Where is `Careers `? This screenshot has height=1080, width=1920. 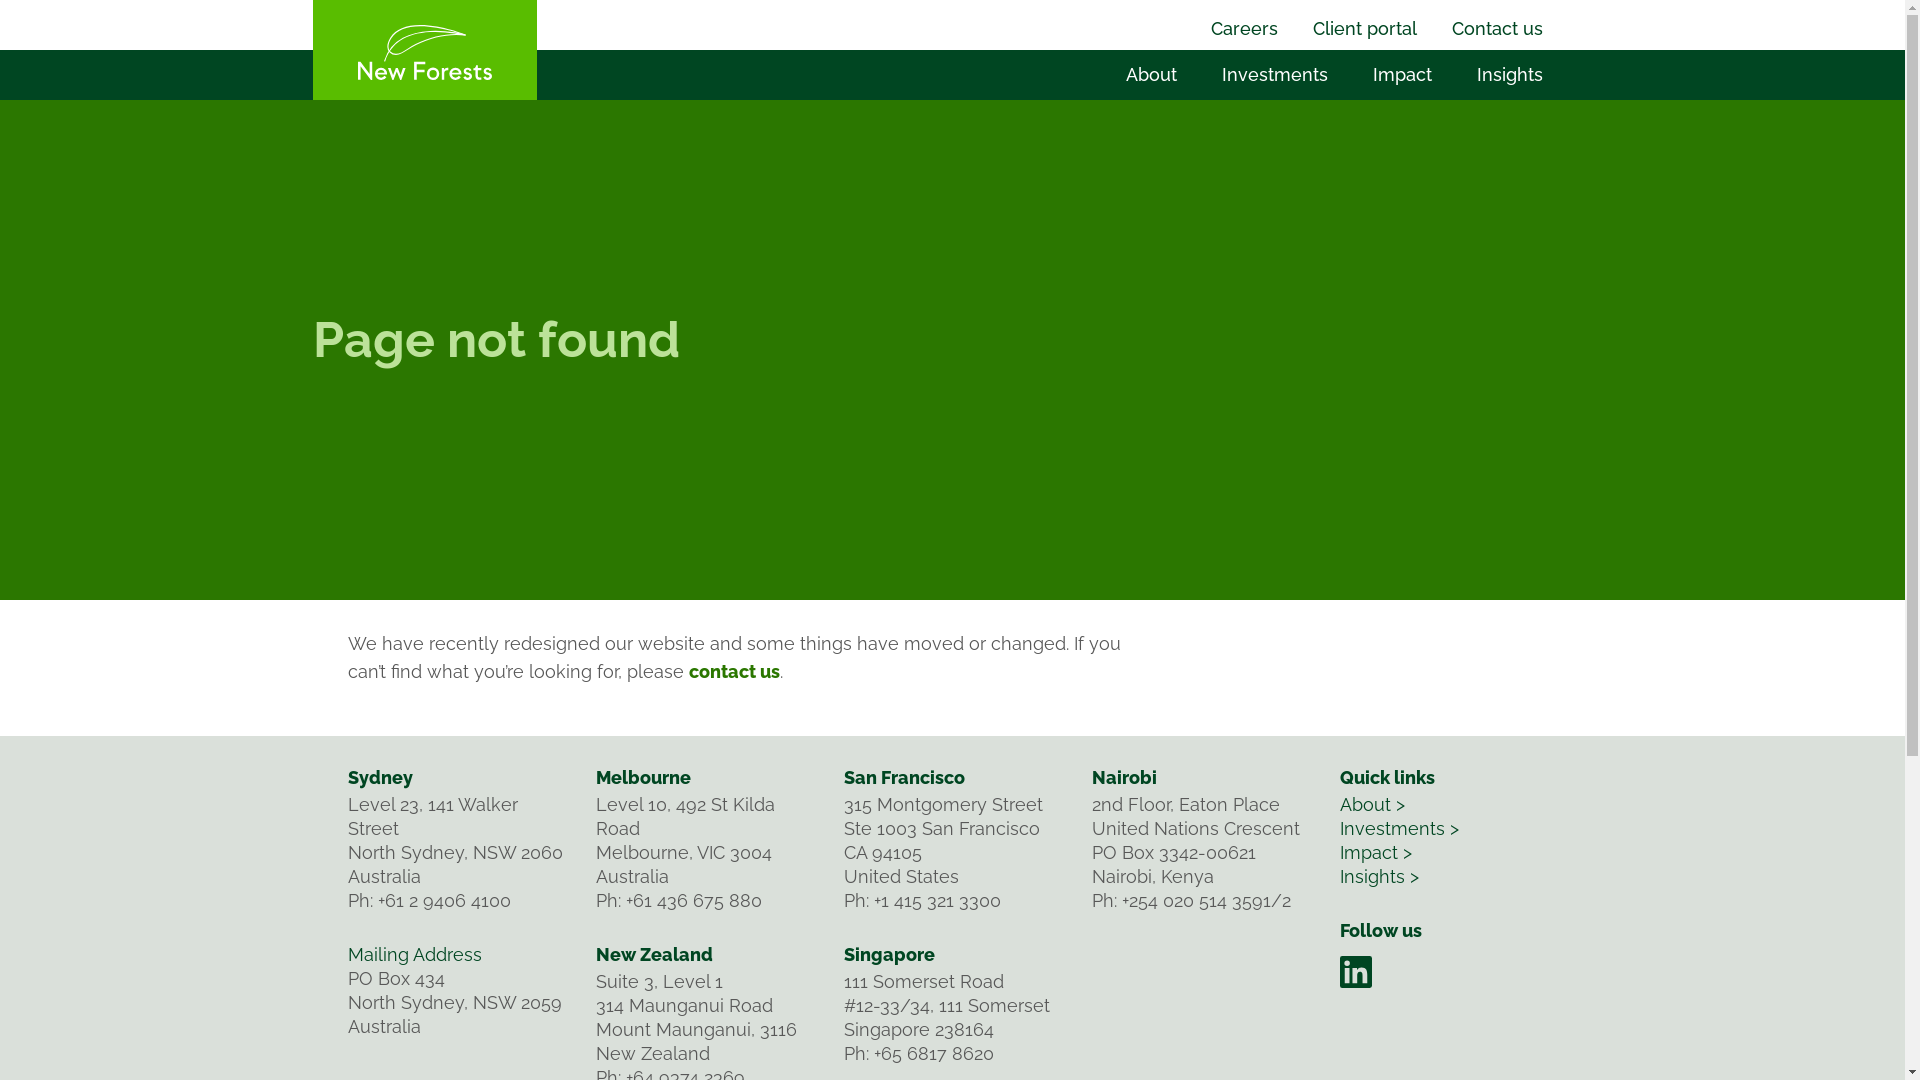
Careers  is located at coordinates (1246, 28).